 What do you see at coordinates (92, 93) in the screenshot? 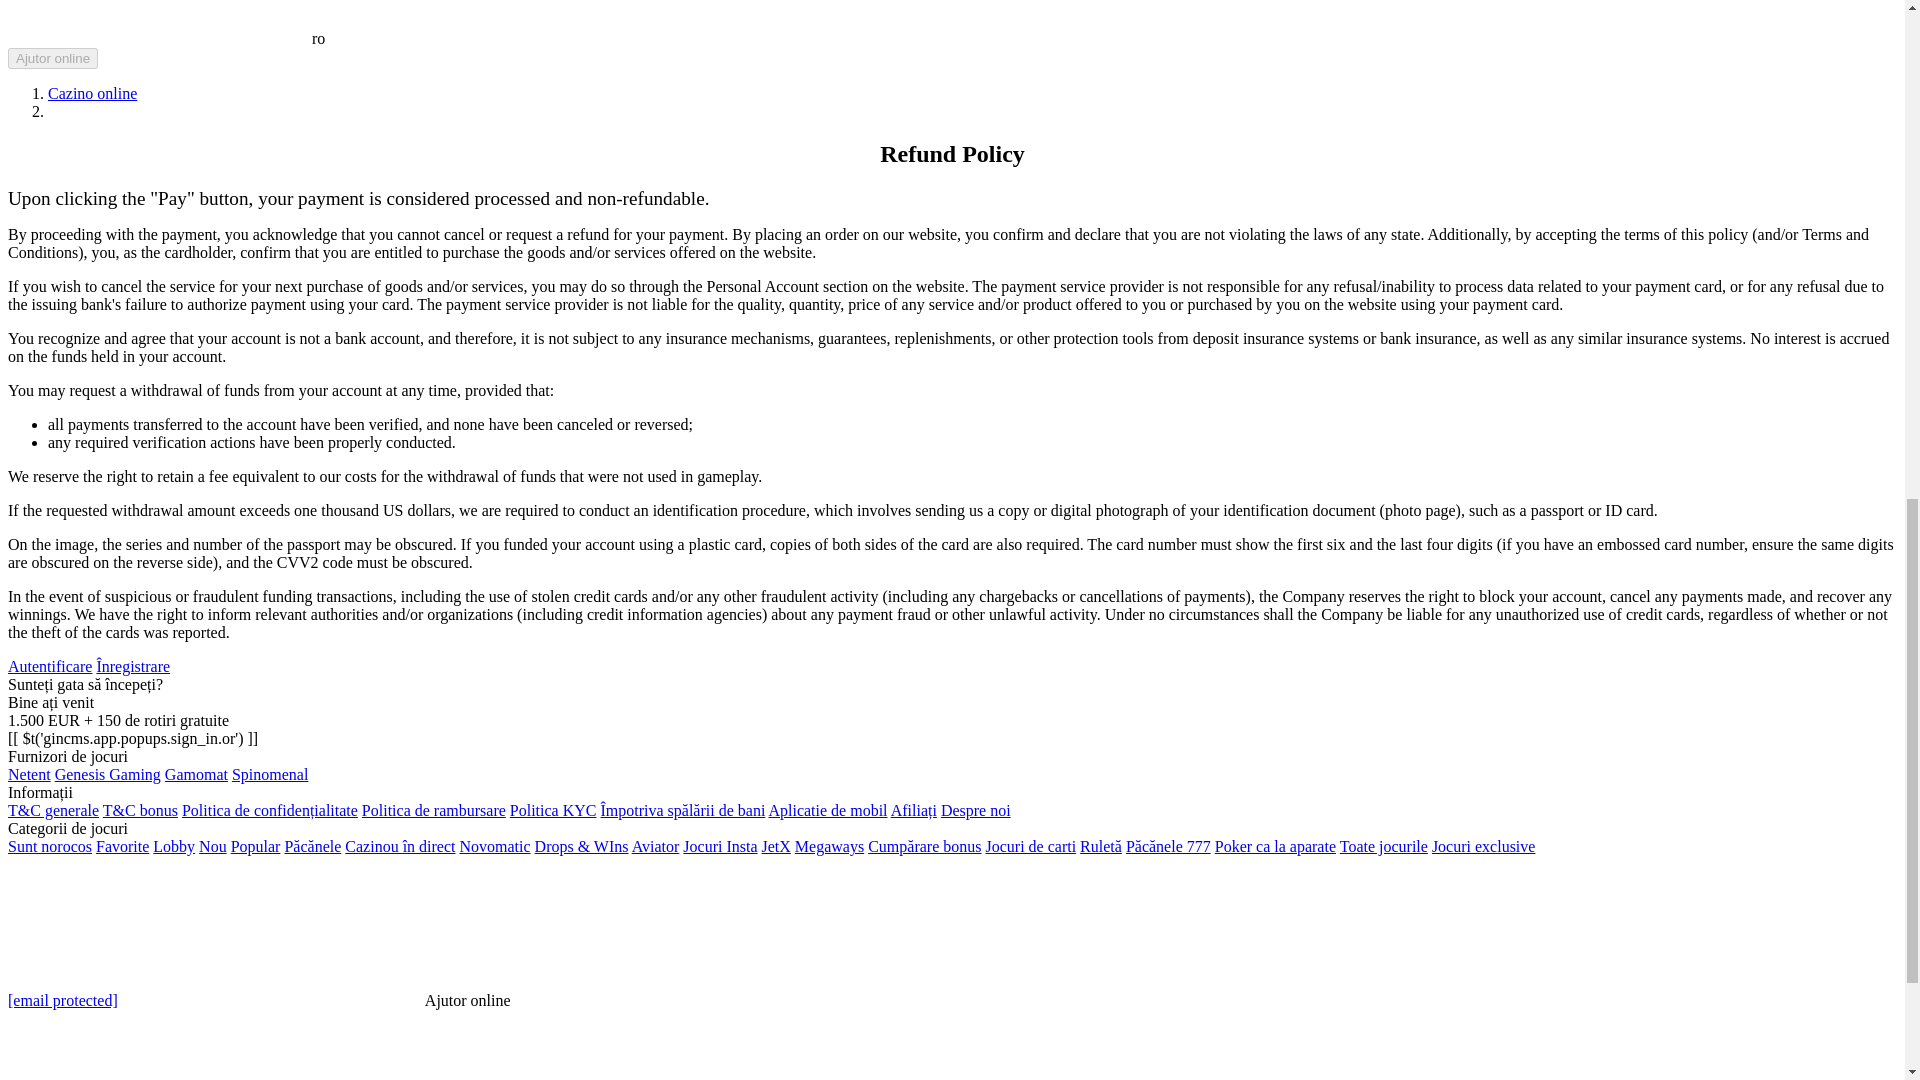
I see `Cazino online` at bounding box center [92, 93].